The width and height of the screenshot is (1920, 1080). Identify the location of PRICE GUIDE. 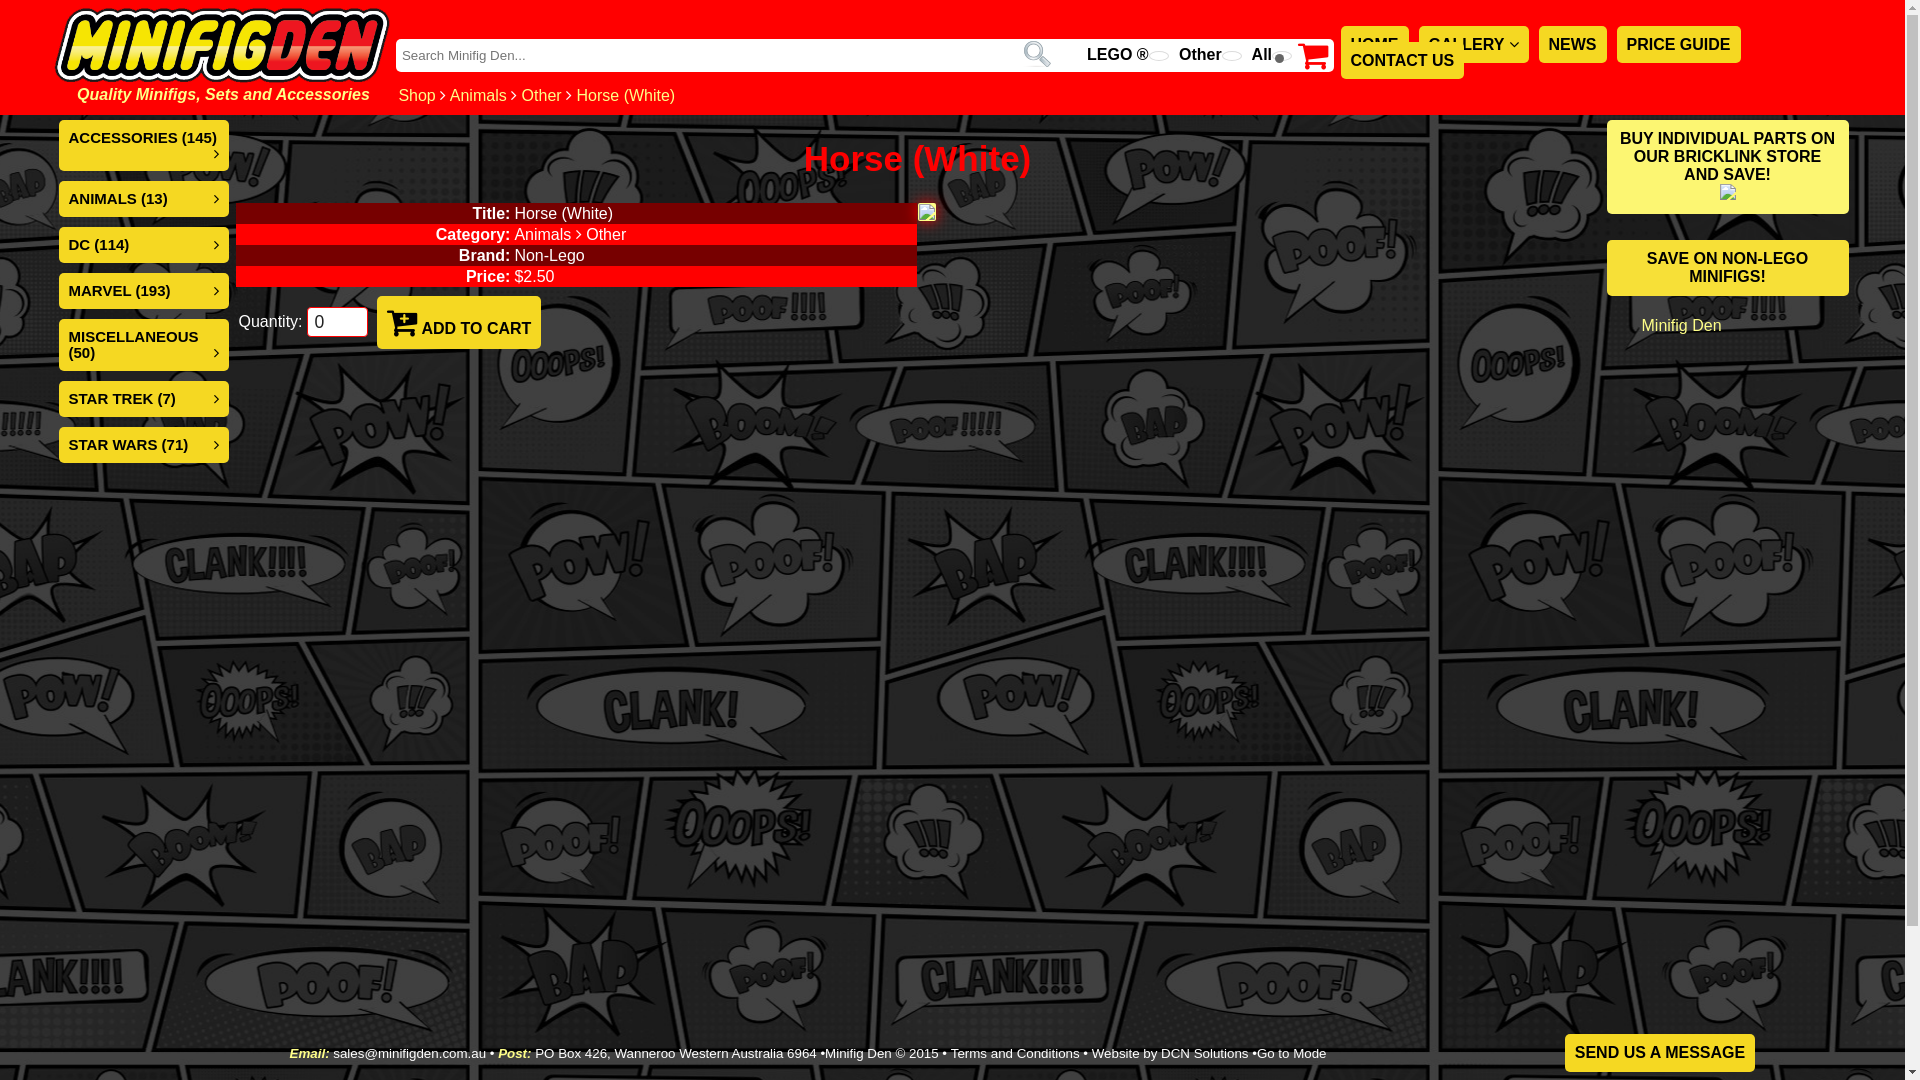
(1679, 44).